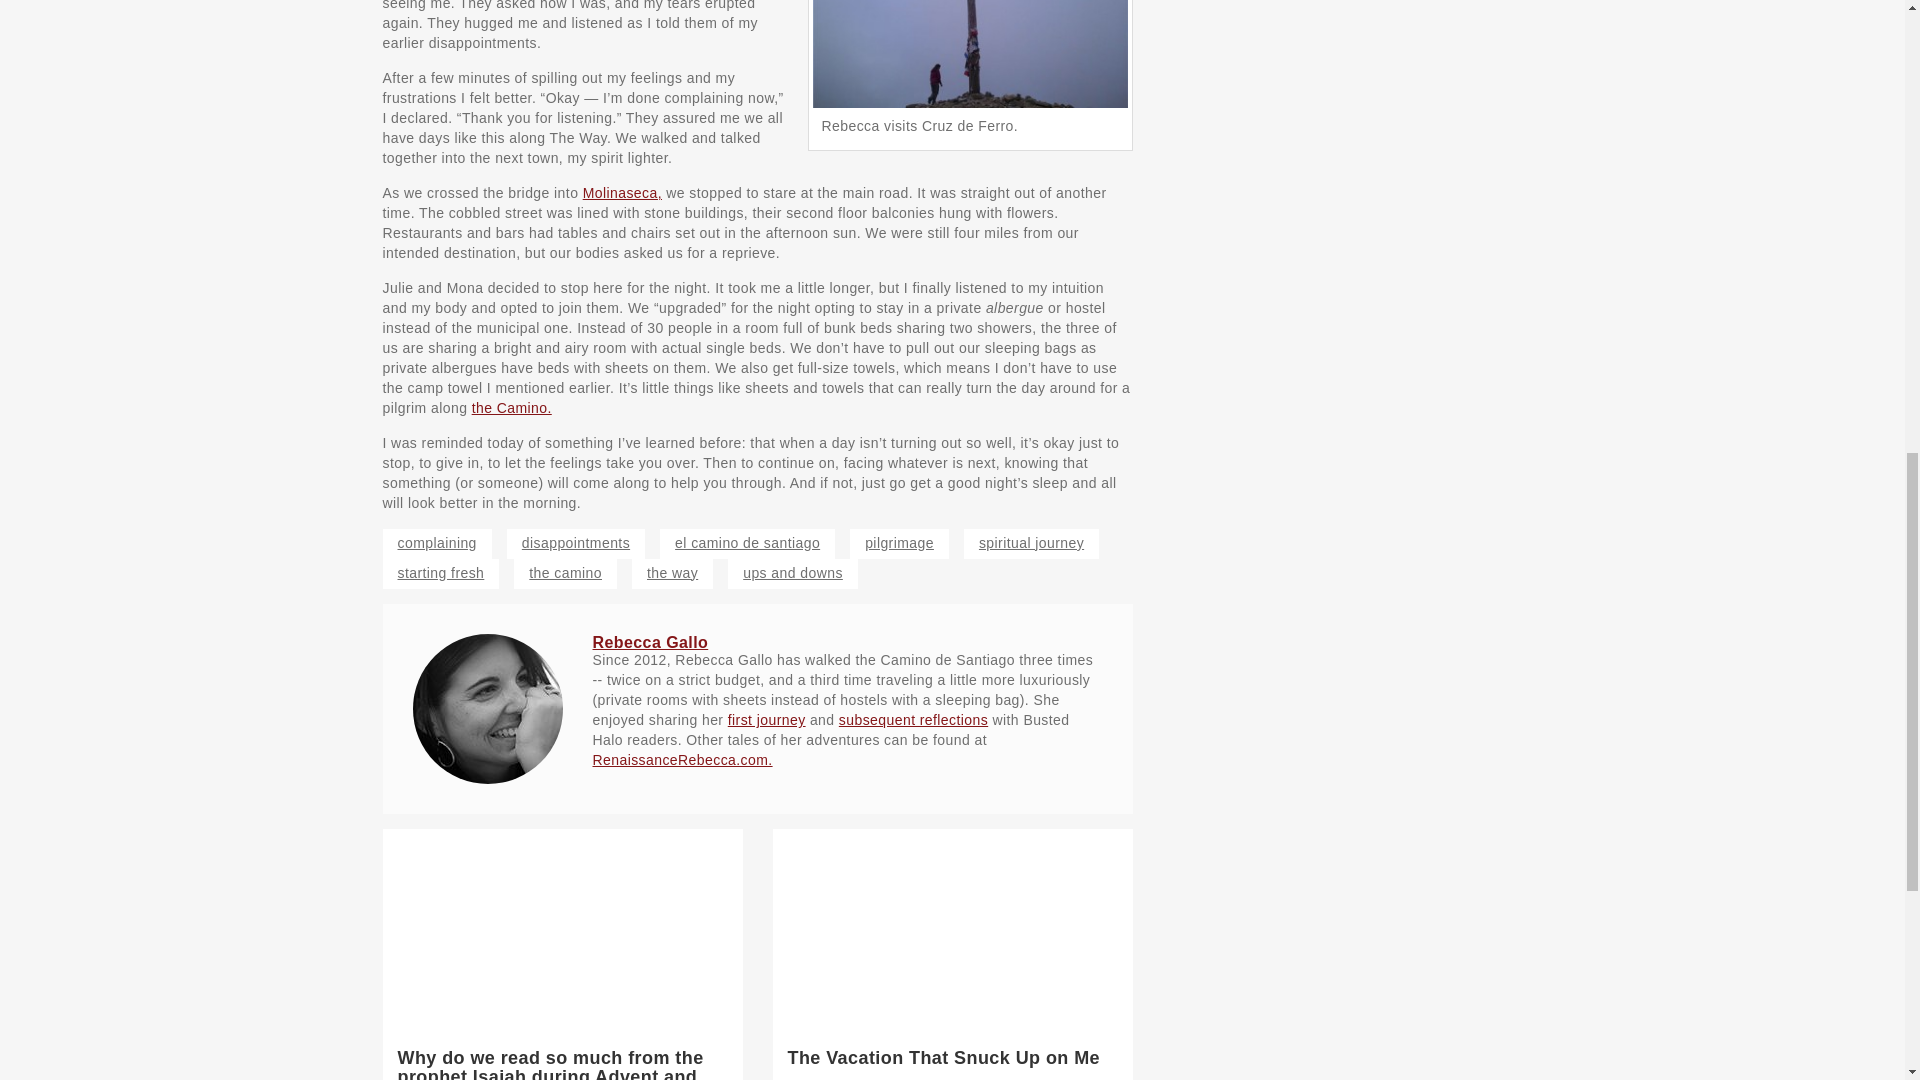 This screenshot has height=1080, width=1920. Describe the element at coordinates (512, 407) in the screenshot. I see `the Camino.` at that location.